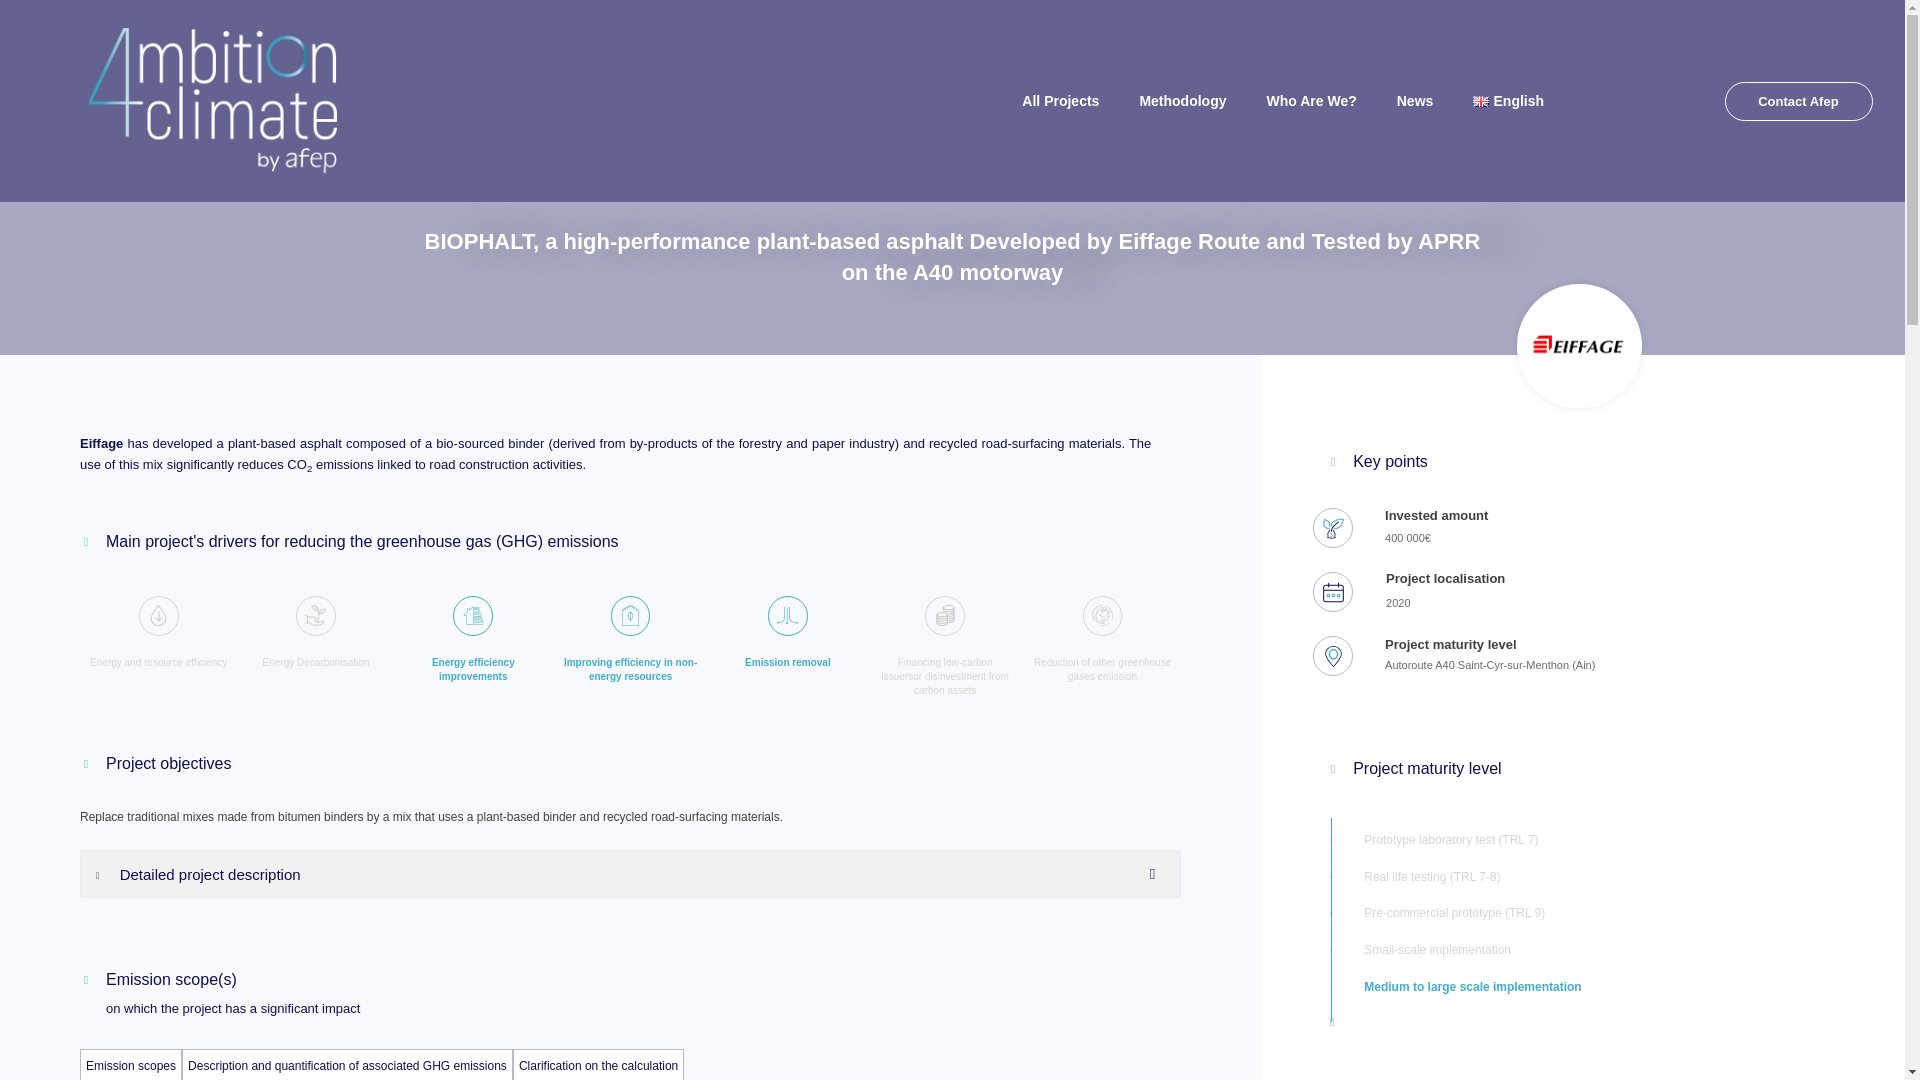 This screenshot has height=1080, width=1920. What do you see at coordinates (1311, 100) in the screenshot?
I see `Who Are We?` at bounding box center [1311, 100].